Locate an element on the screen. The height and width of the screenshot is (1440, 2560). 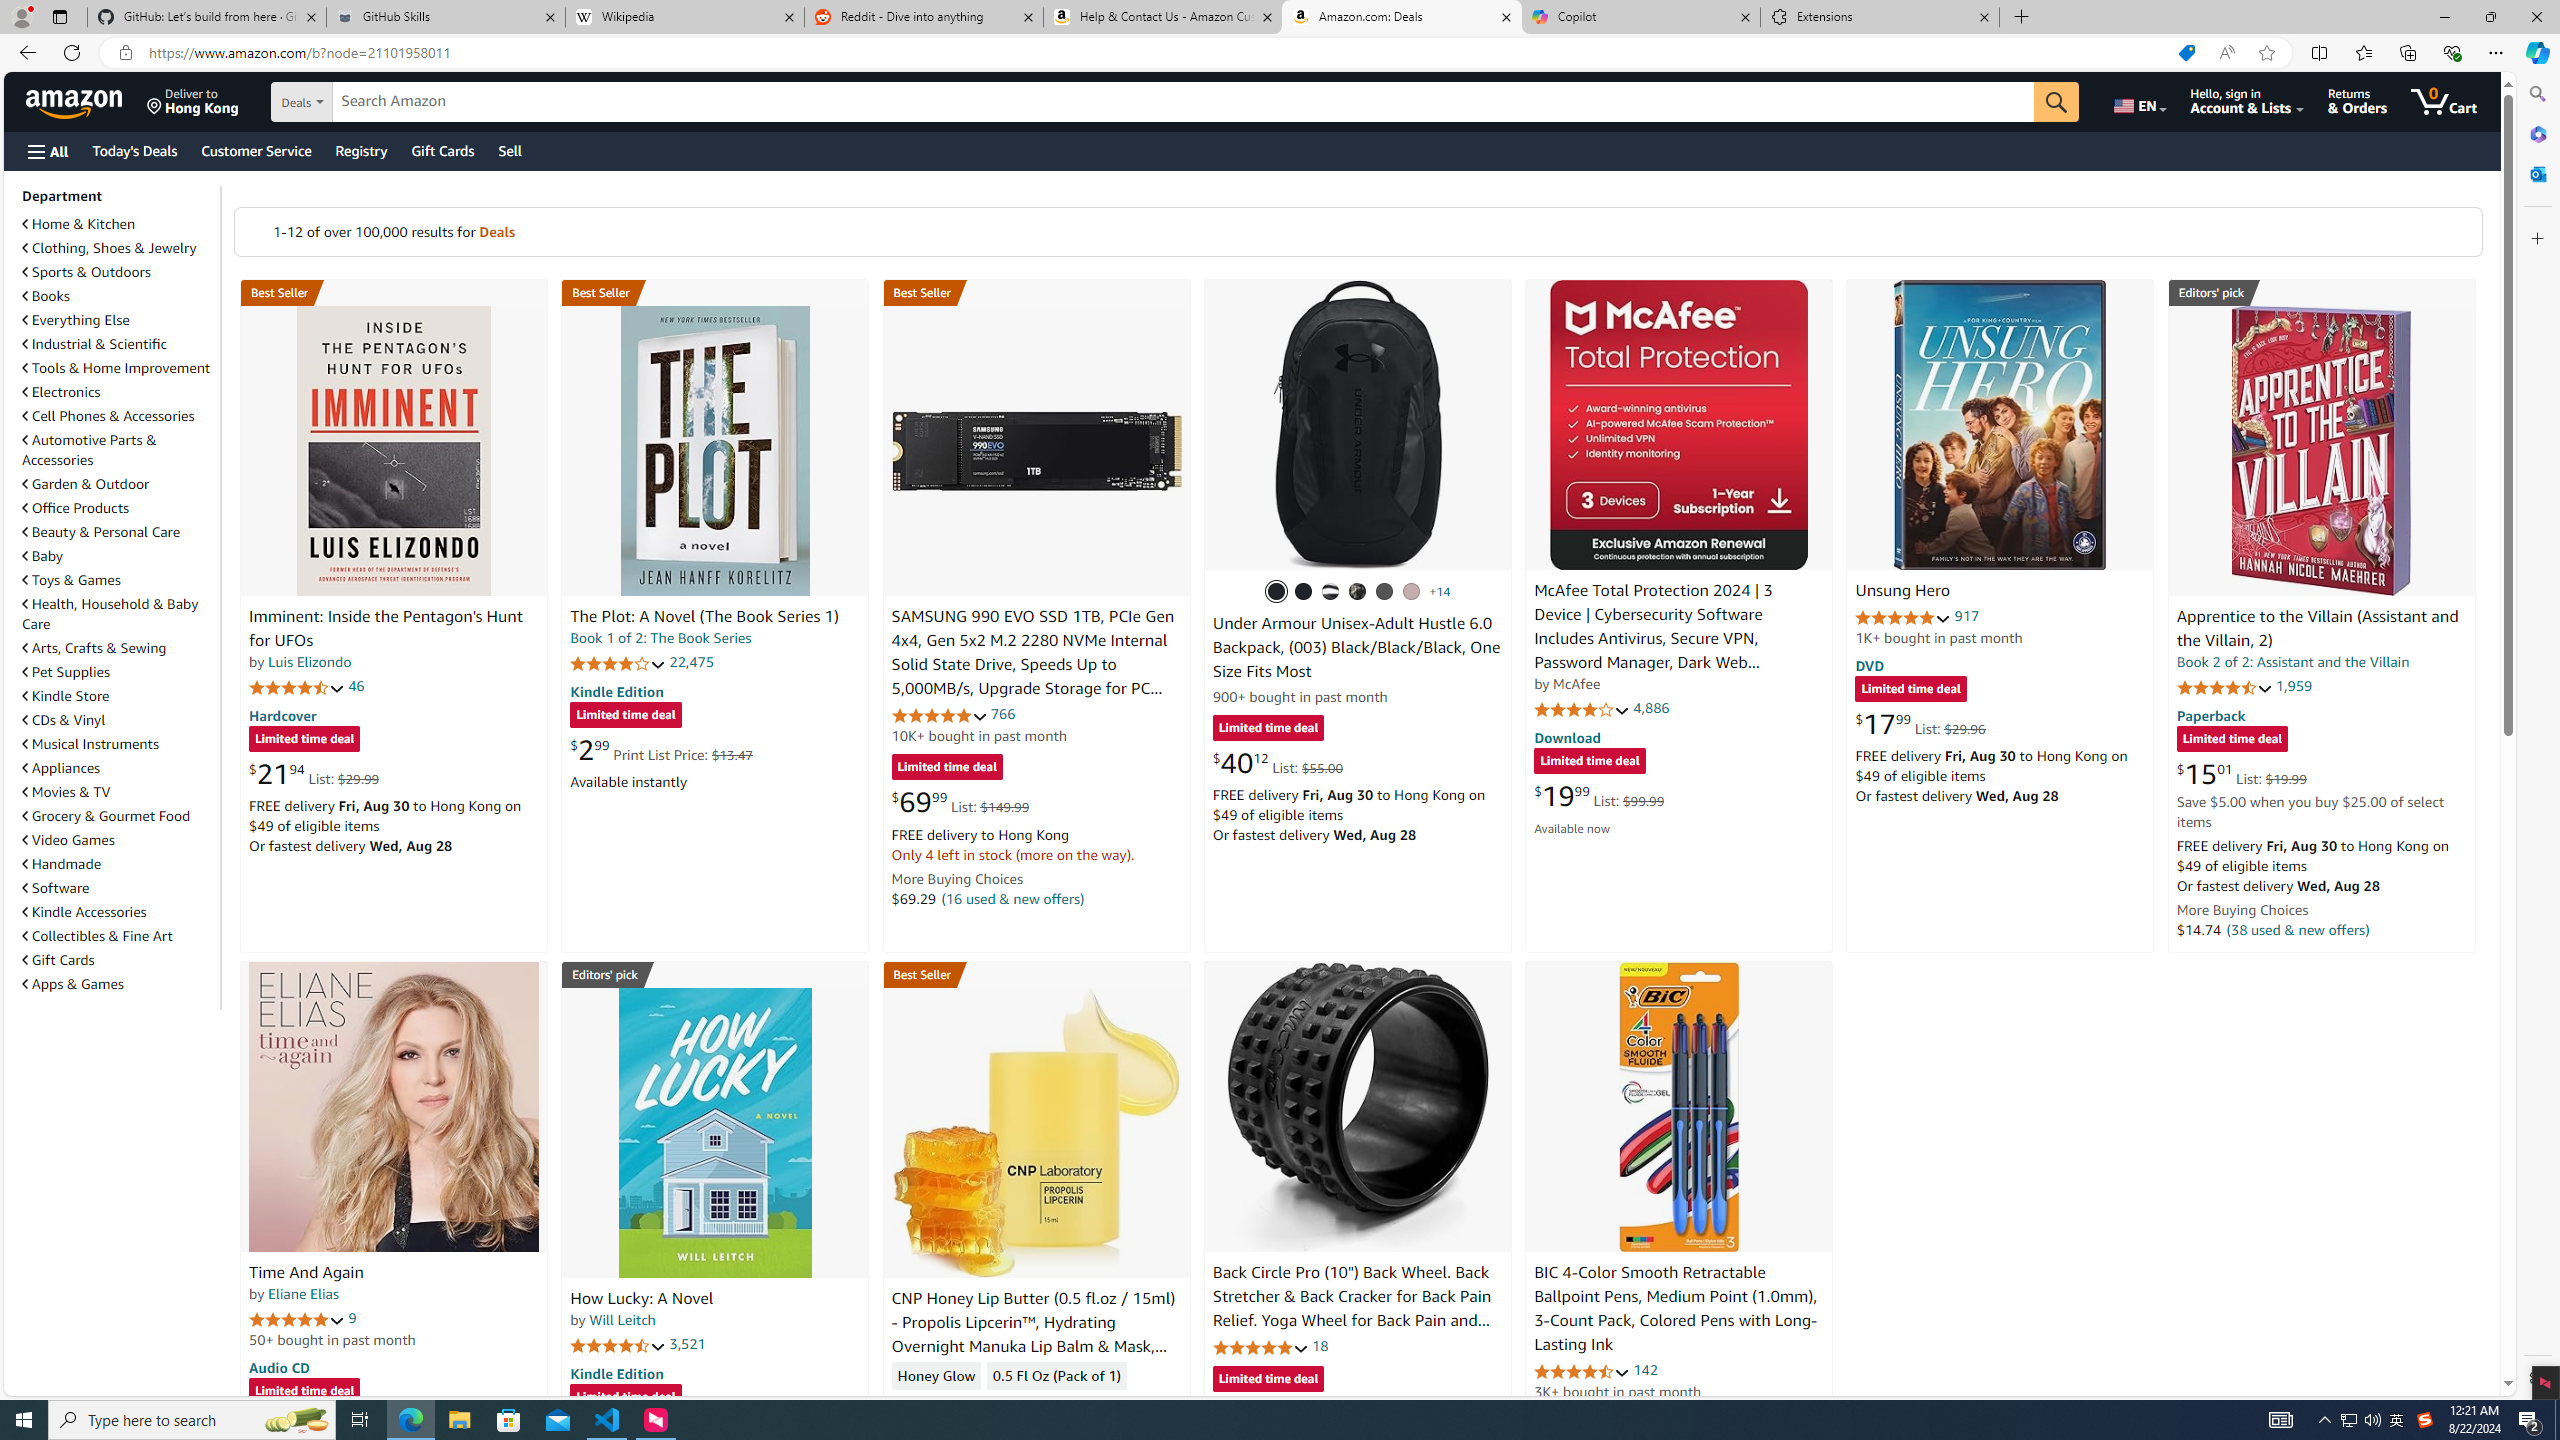
22,475 is located at coordinates (691, 662).